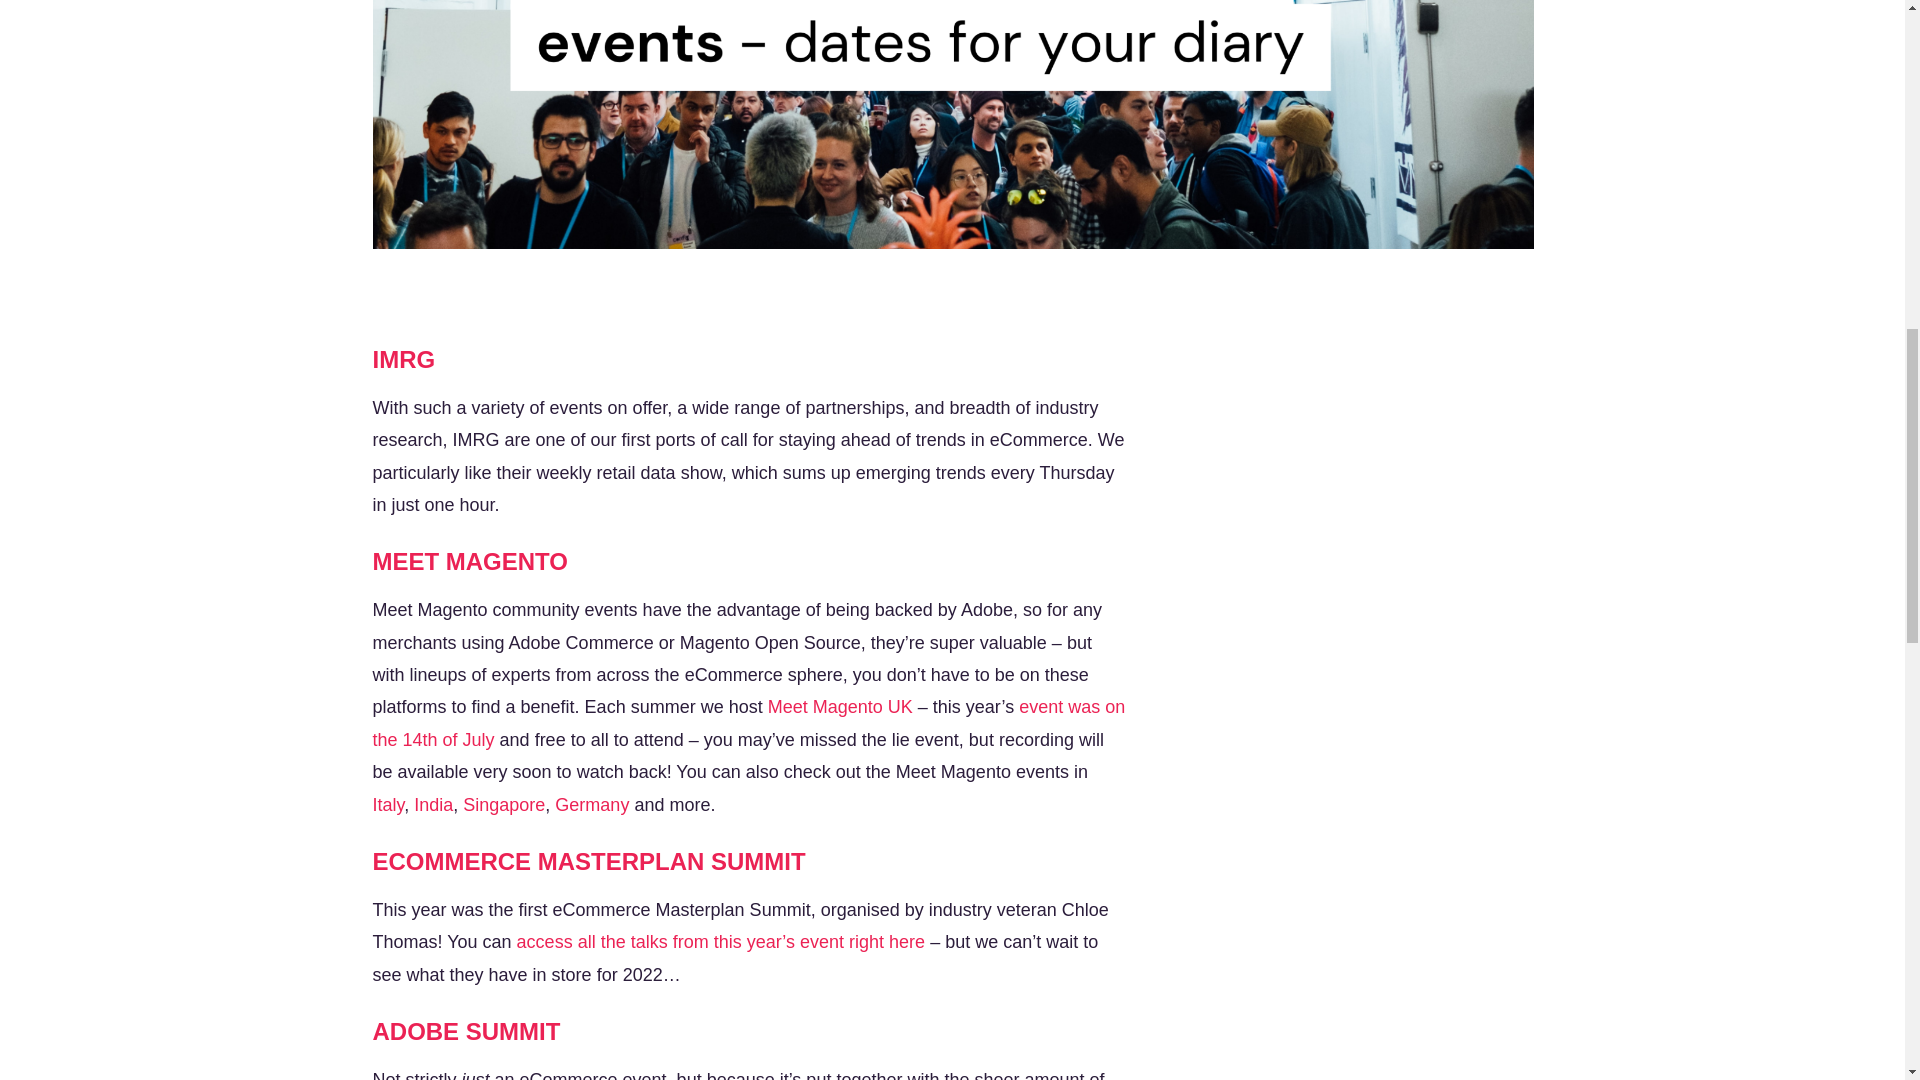  I want to click on MEET MAGENTO, so click(469, 560).